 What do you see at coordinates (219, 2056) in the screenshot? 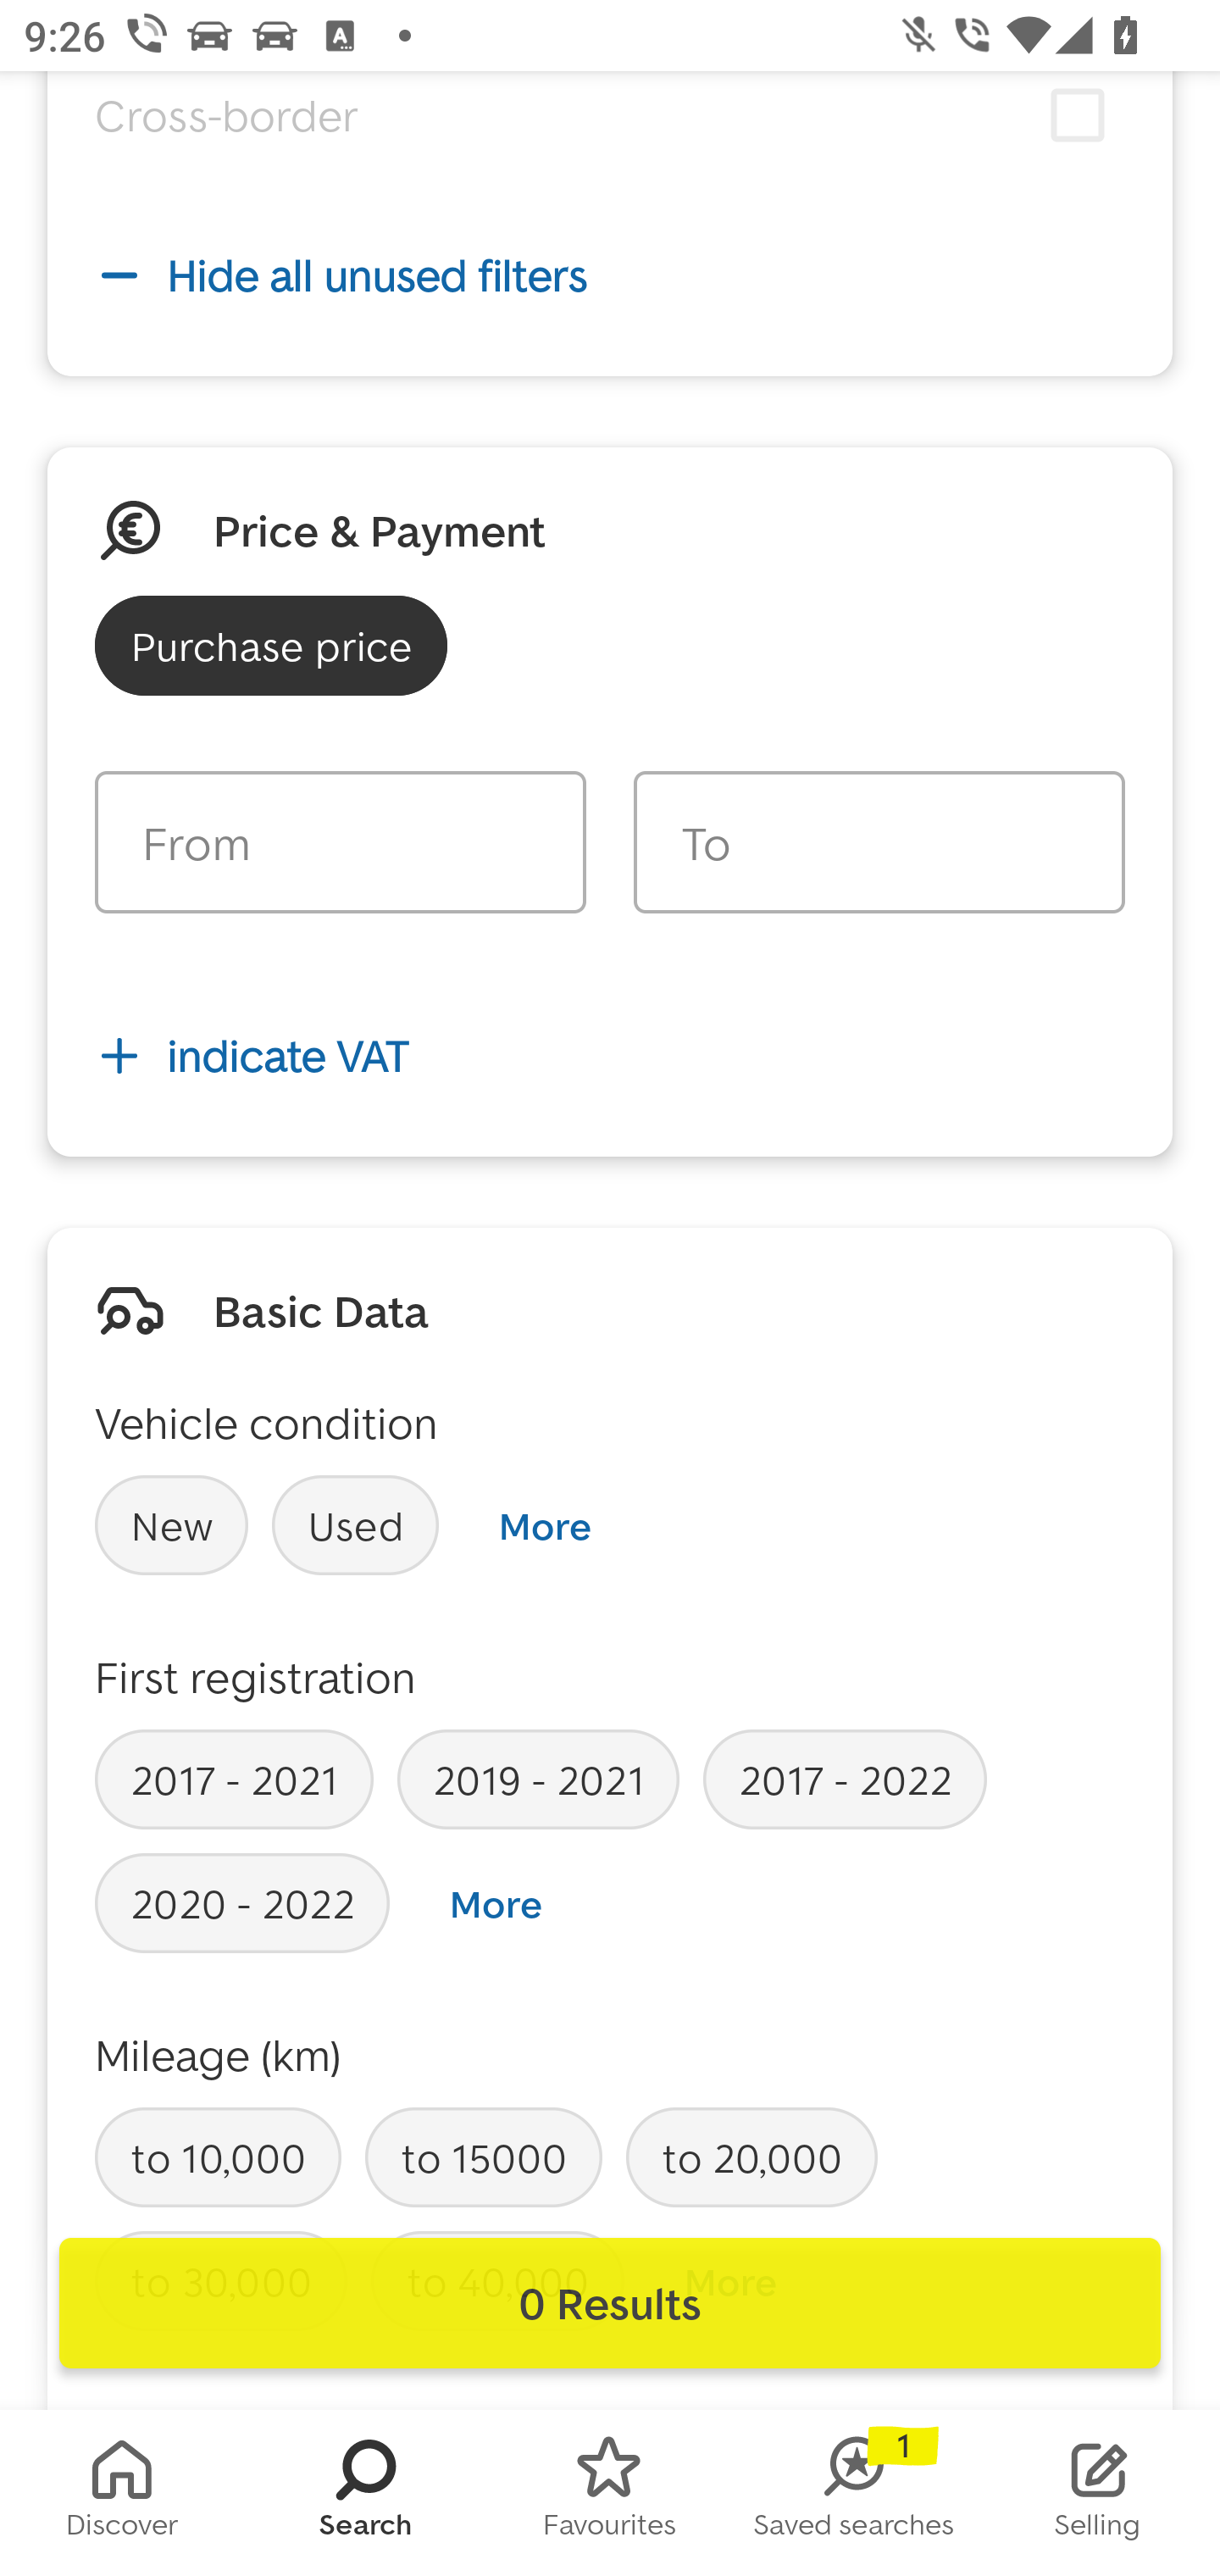
I see `Mileage (km)` at bounding box center [219, 2056].